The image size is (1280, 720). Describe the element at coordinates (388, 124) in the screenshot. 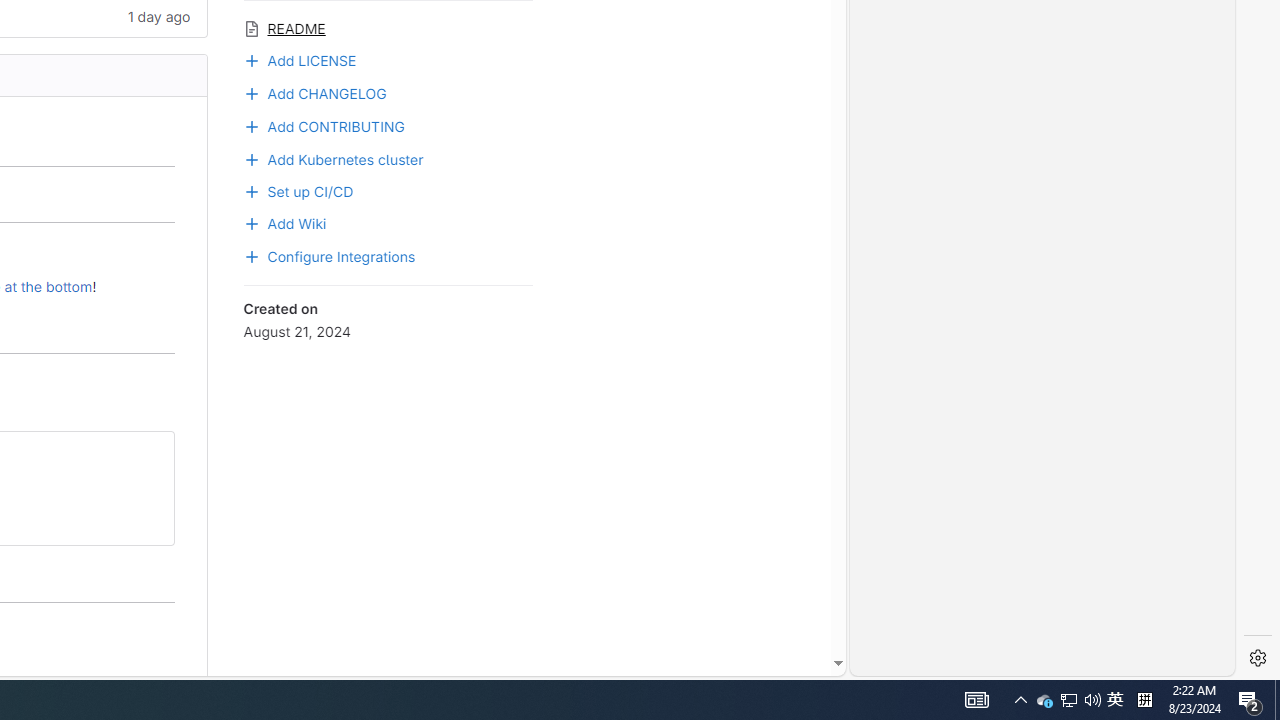

I see `Add CONTRIBUTING` at that location.